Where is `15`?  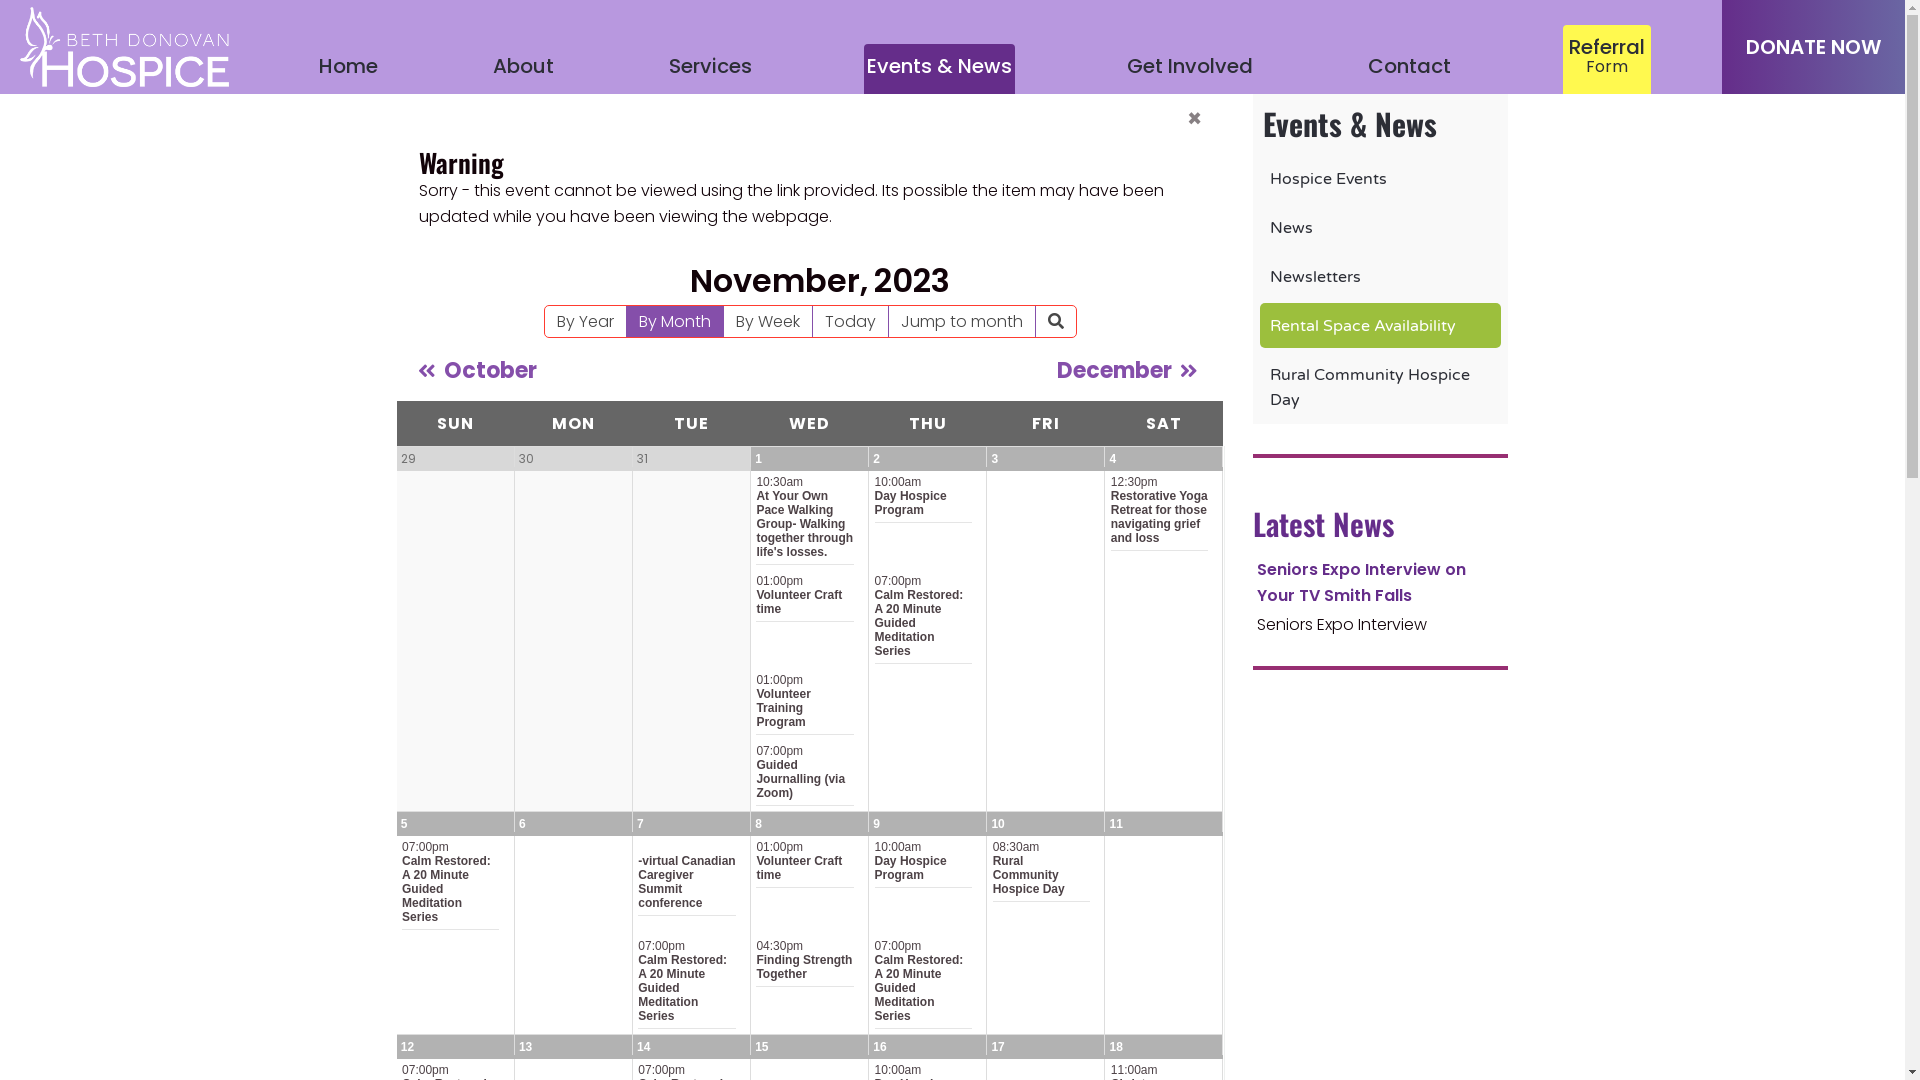 15 is located at coordinates (762, 1047).